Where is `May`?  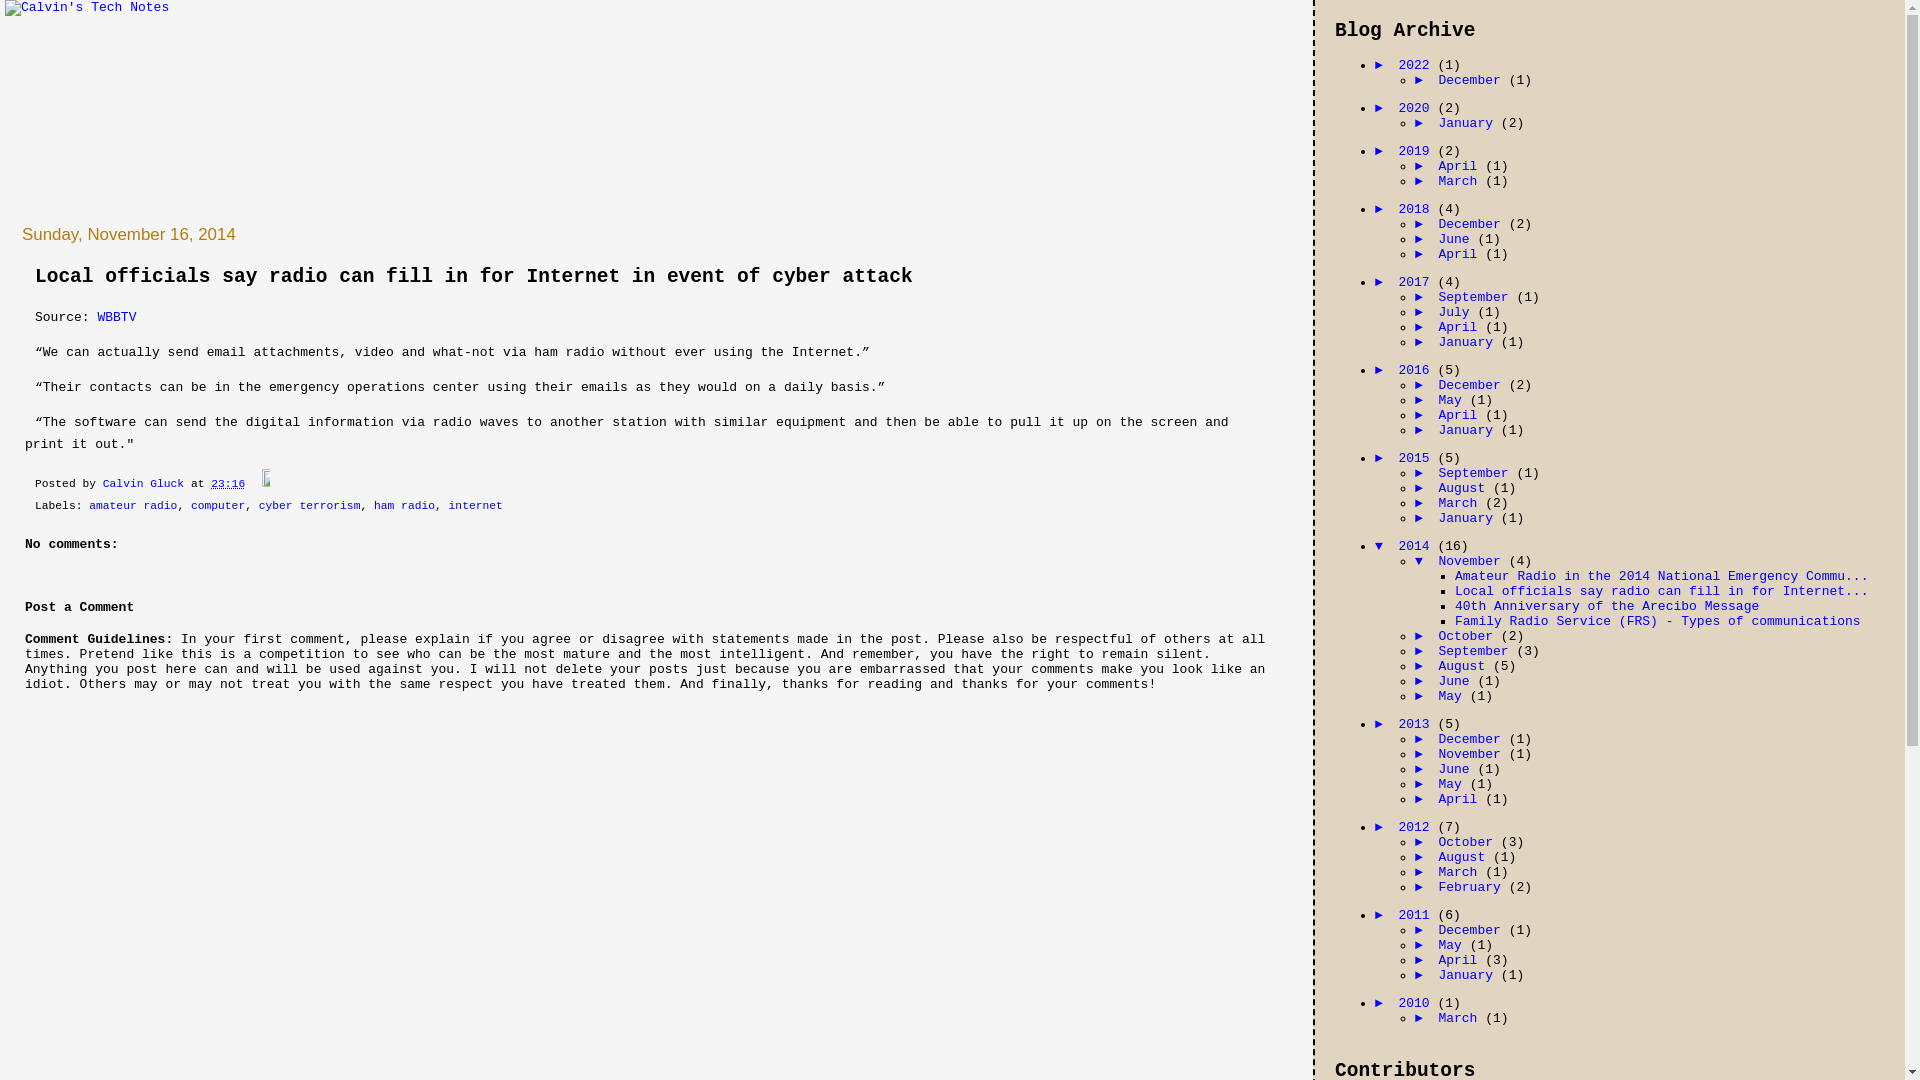 May is located at coordinates (1454, 946).